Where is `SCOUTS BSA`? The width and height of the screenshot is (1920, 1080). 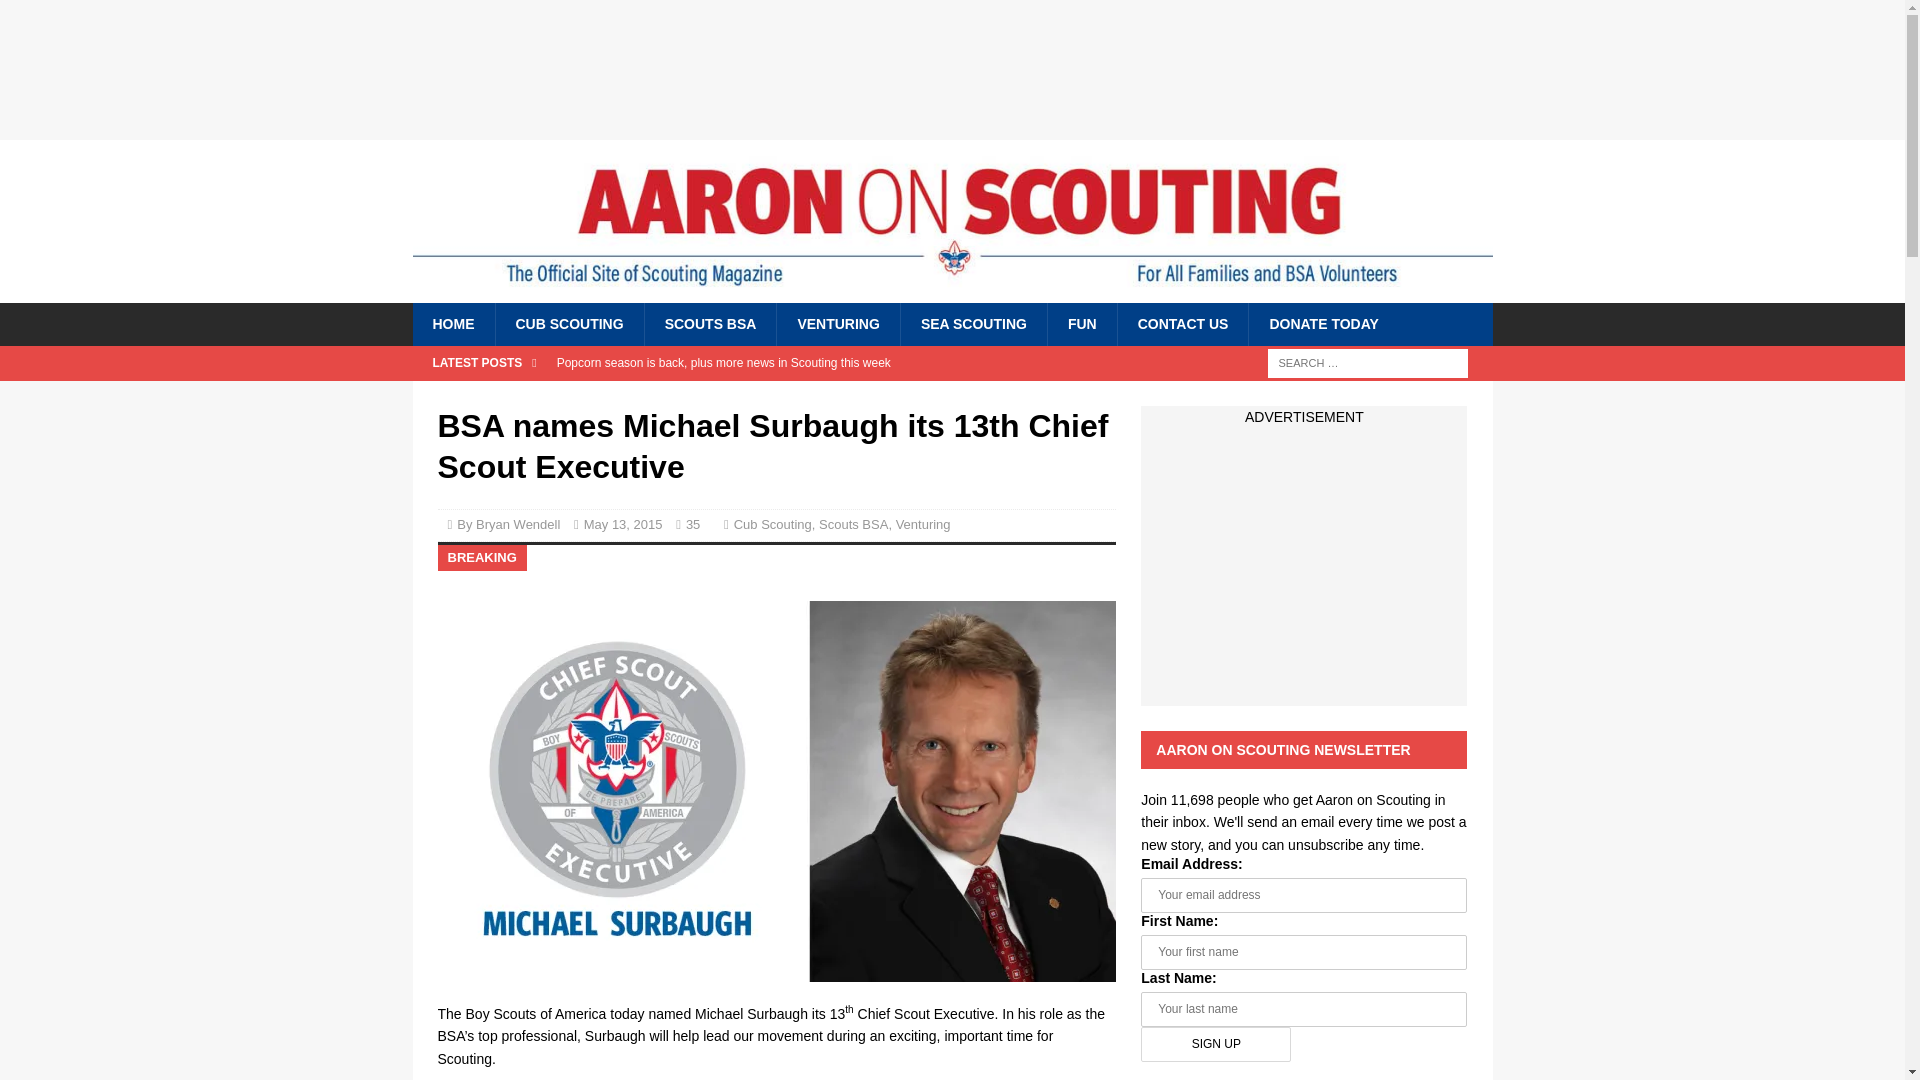
SCOUTS BSA is located at coordinates (710, 324).